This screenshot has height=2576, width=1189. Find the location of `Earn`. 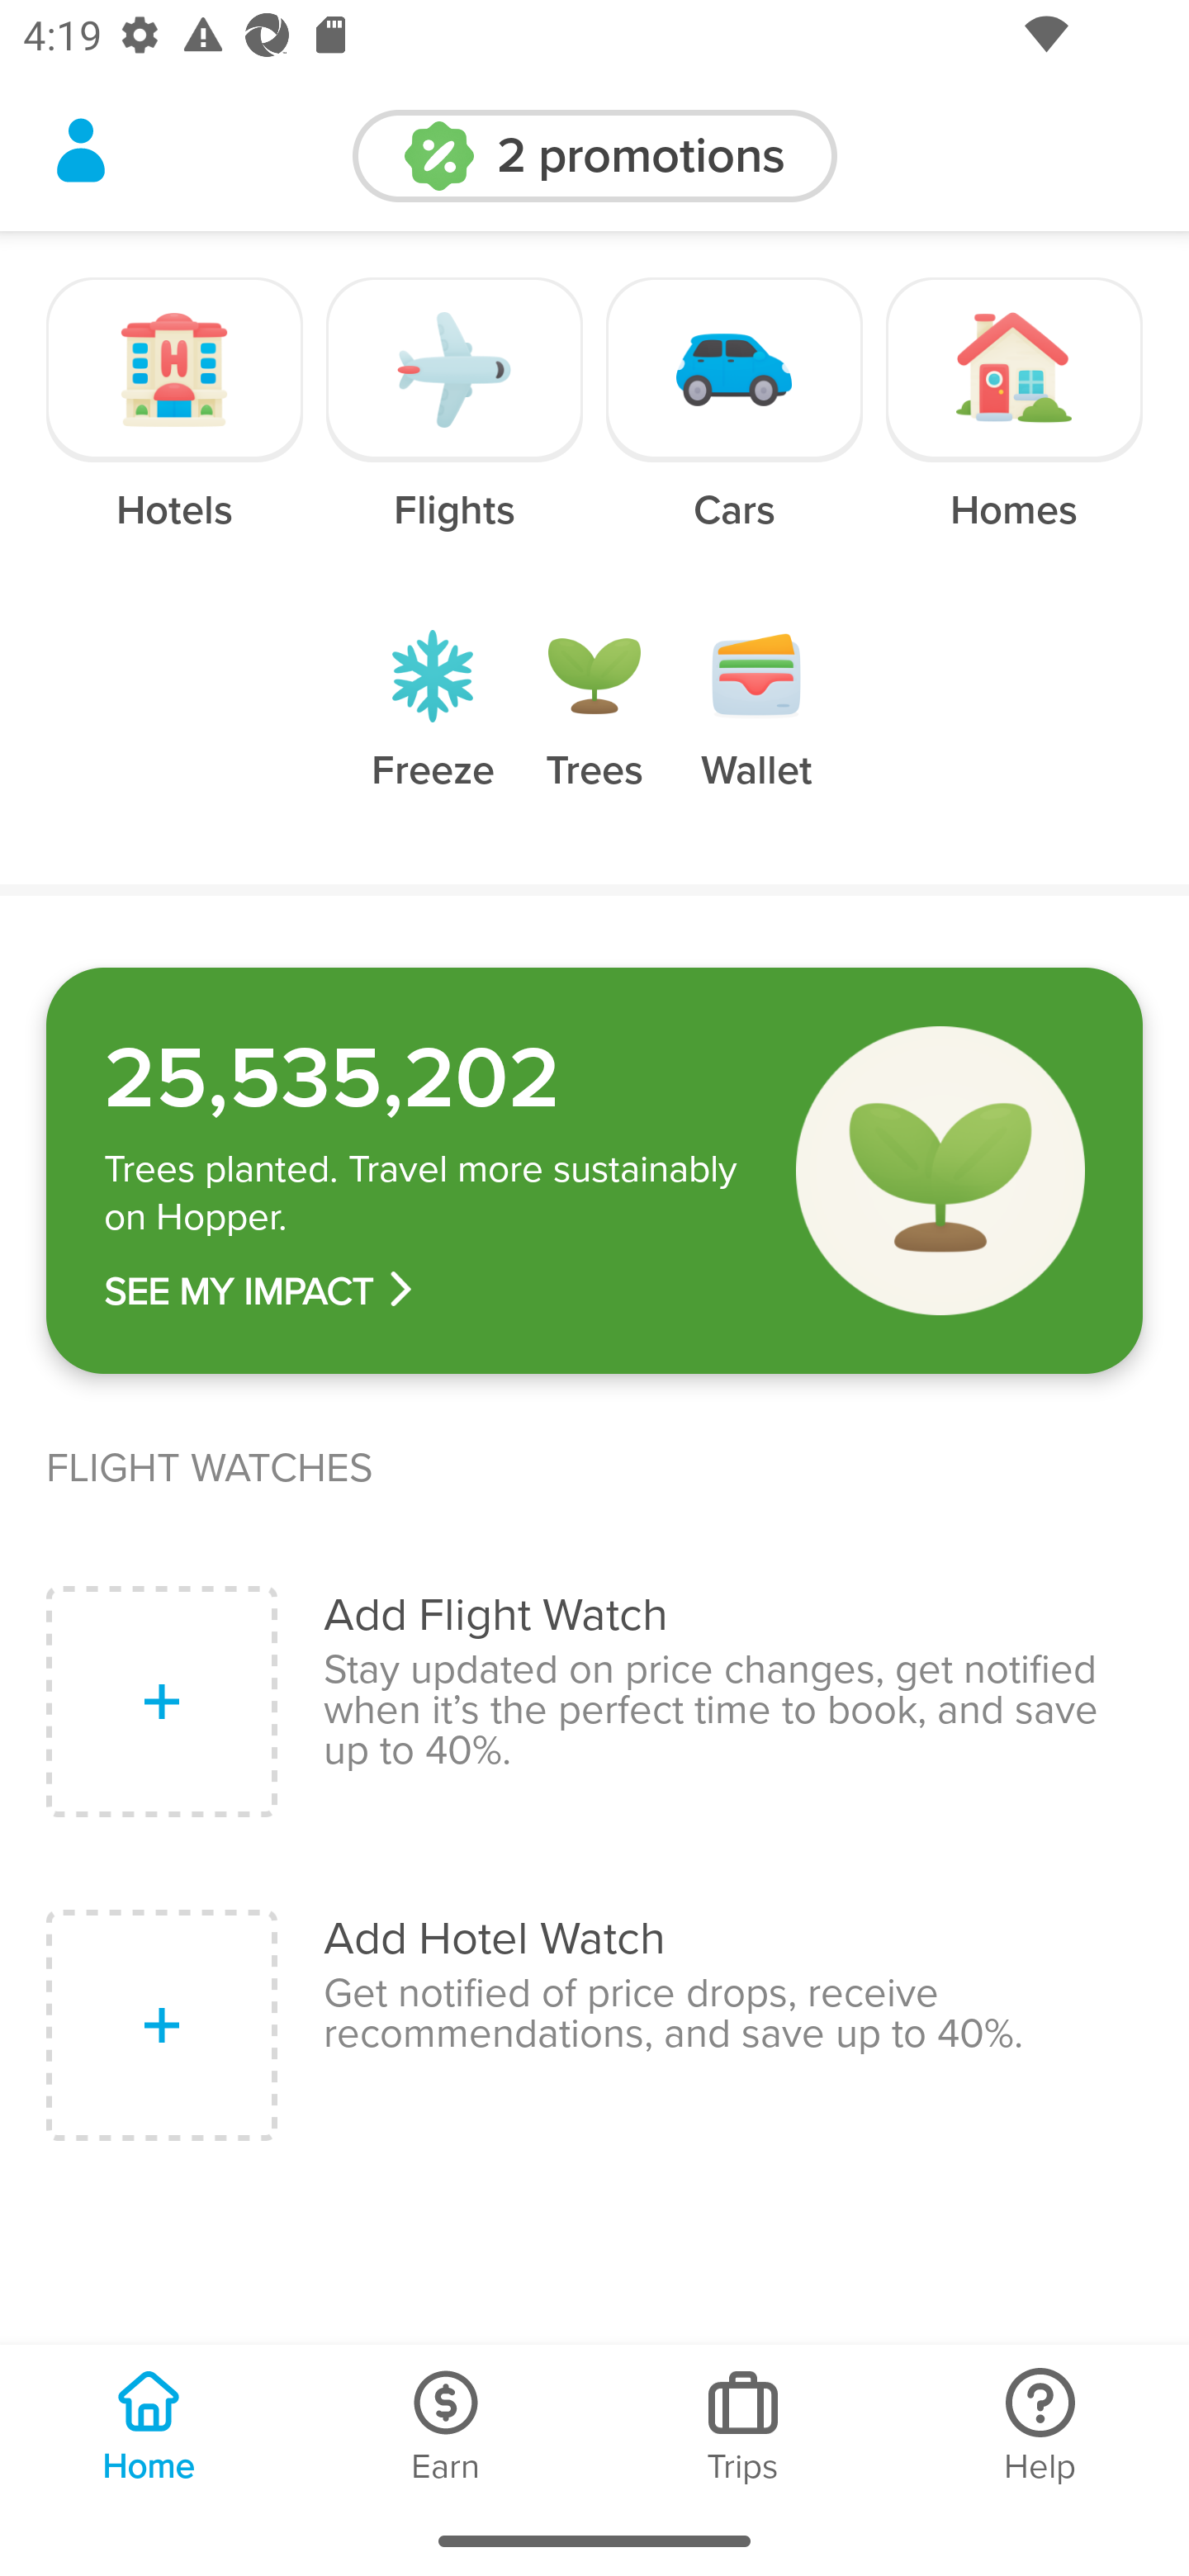

Earn is located at coordinates (446, 2425).